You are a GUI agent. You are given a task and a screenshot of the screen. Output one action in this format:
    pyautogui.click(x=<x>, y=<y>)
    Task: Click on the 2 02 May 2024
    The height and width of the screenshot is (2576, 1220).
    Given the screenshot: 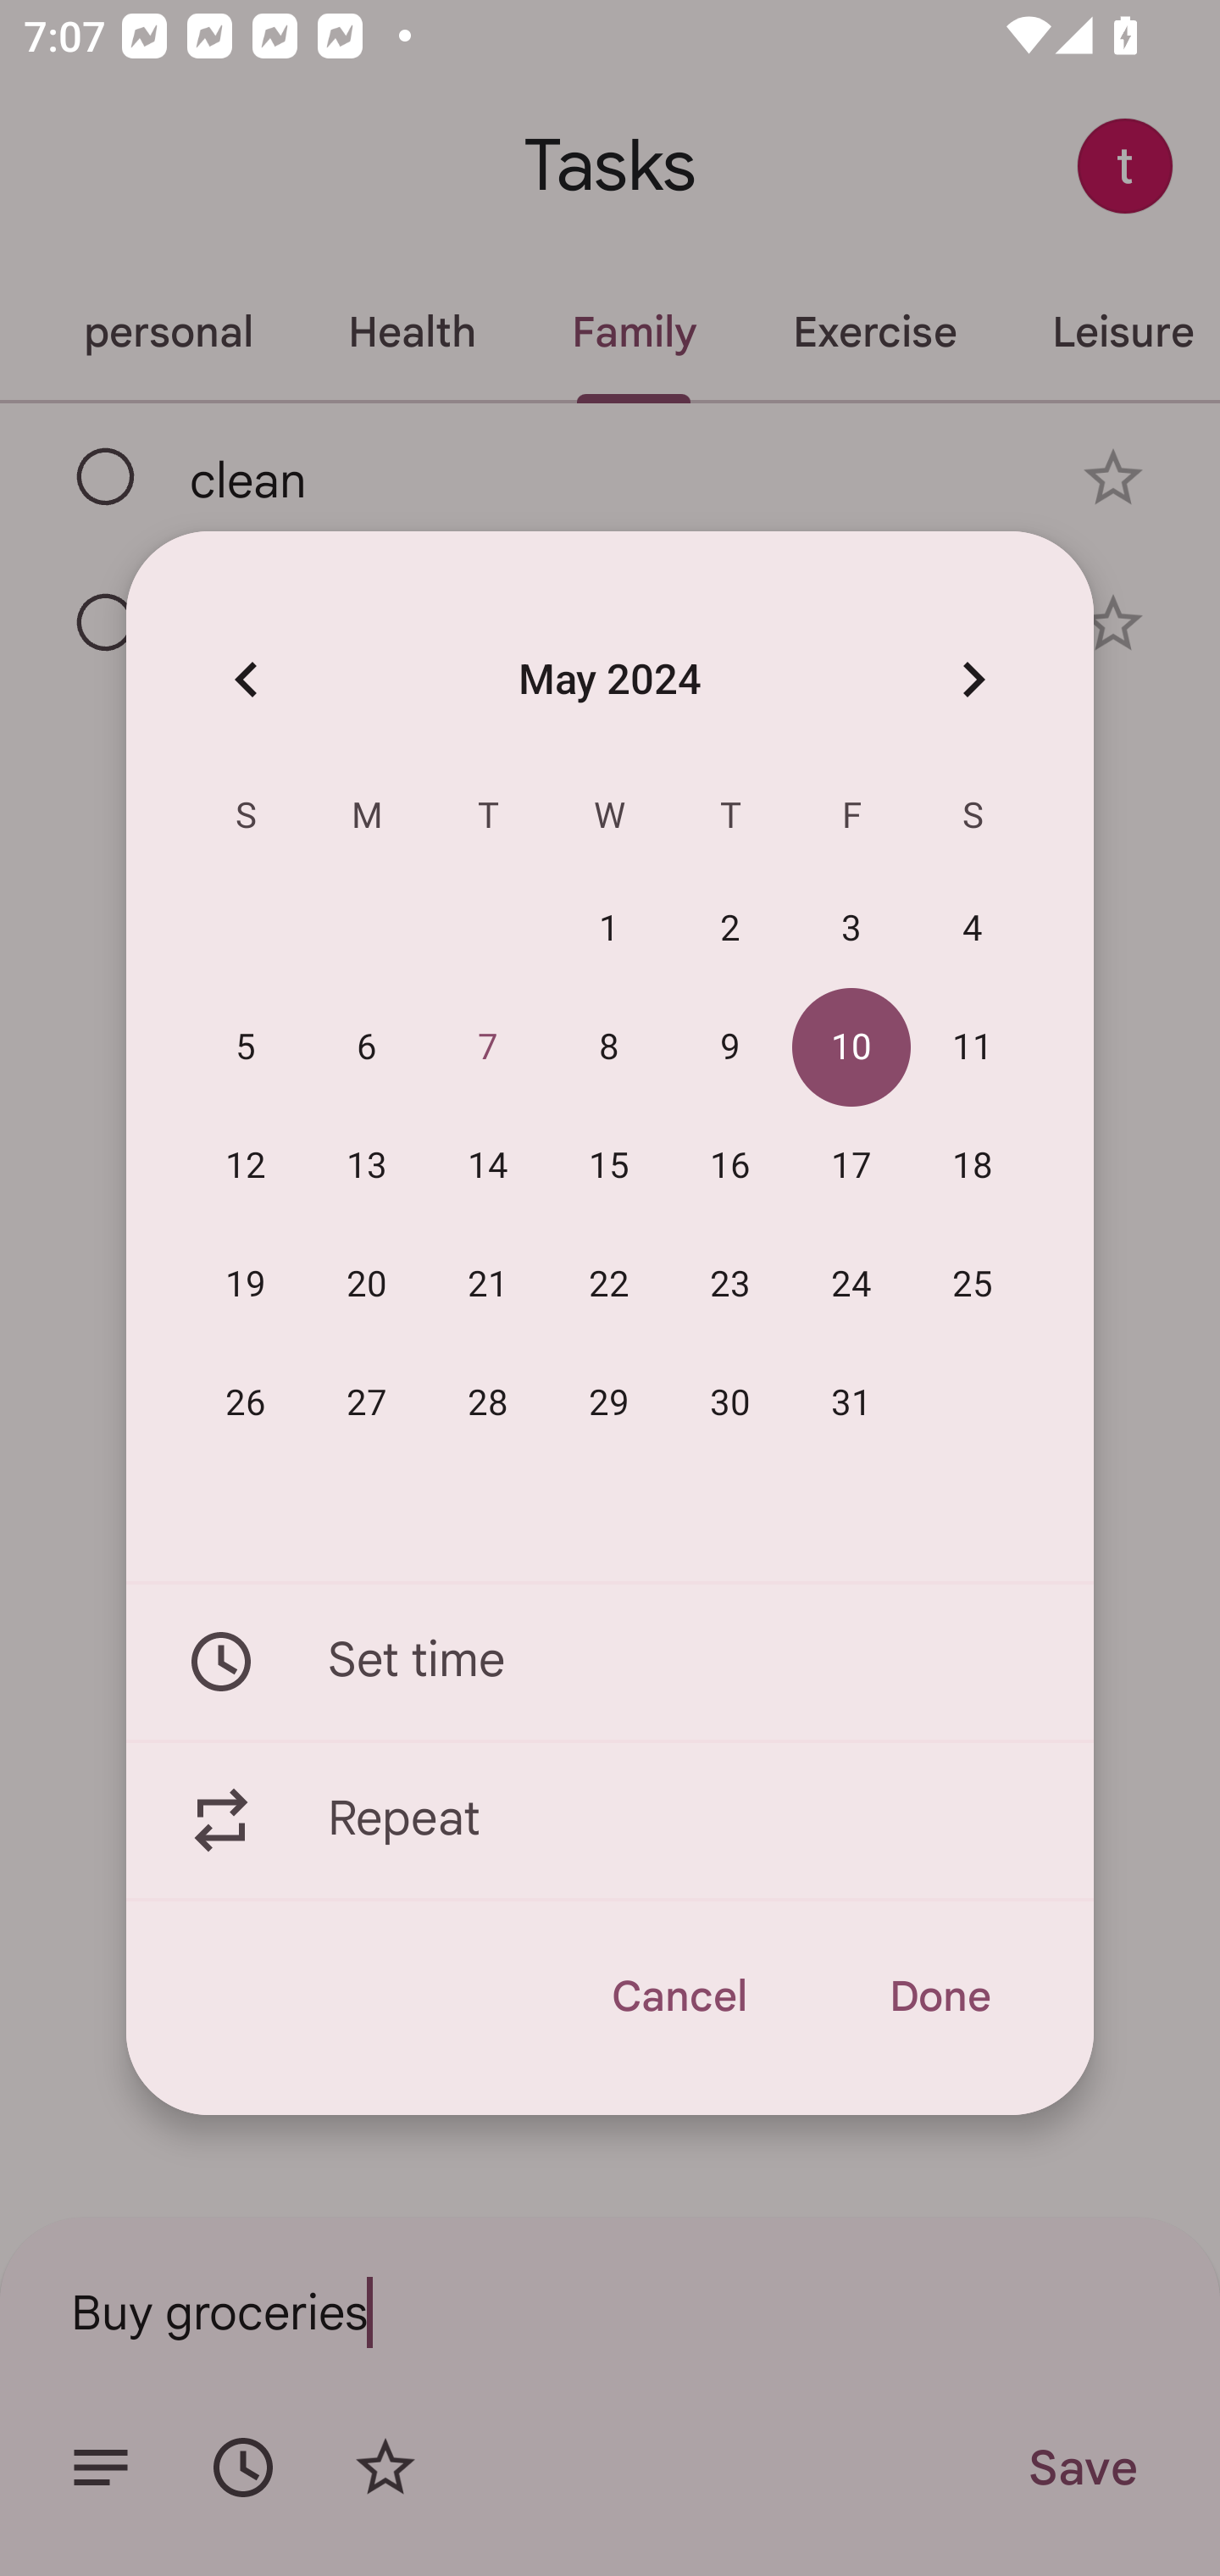 What is the action you would take?
    pyautogui.click(x=730, y=930)
    